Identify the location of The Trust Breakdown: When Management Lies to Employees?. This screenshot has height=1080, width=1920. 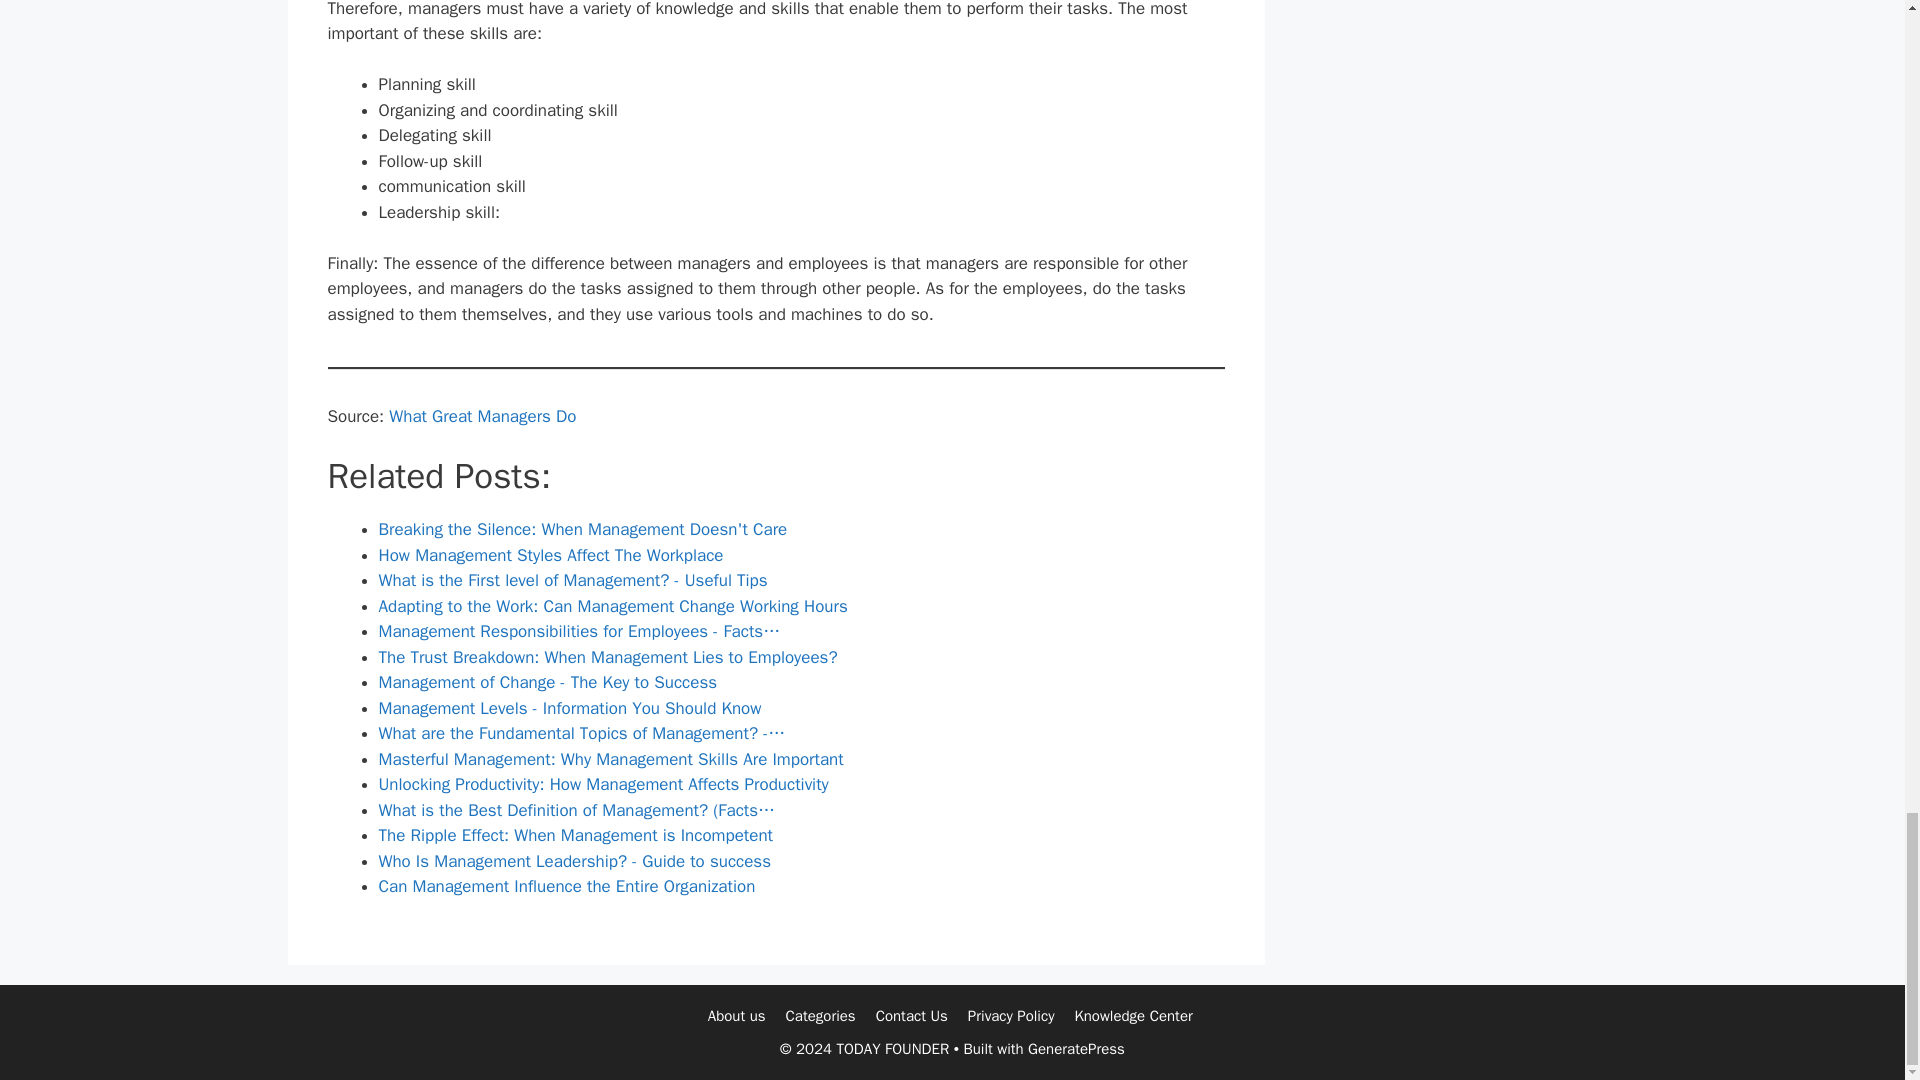
(608, 657).